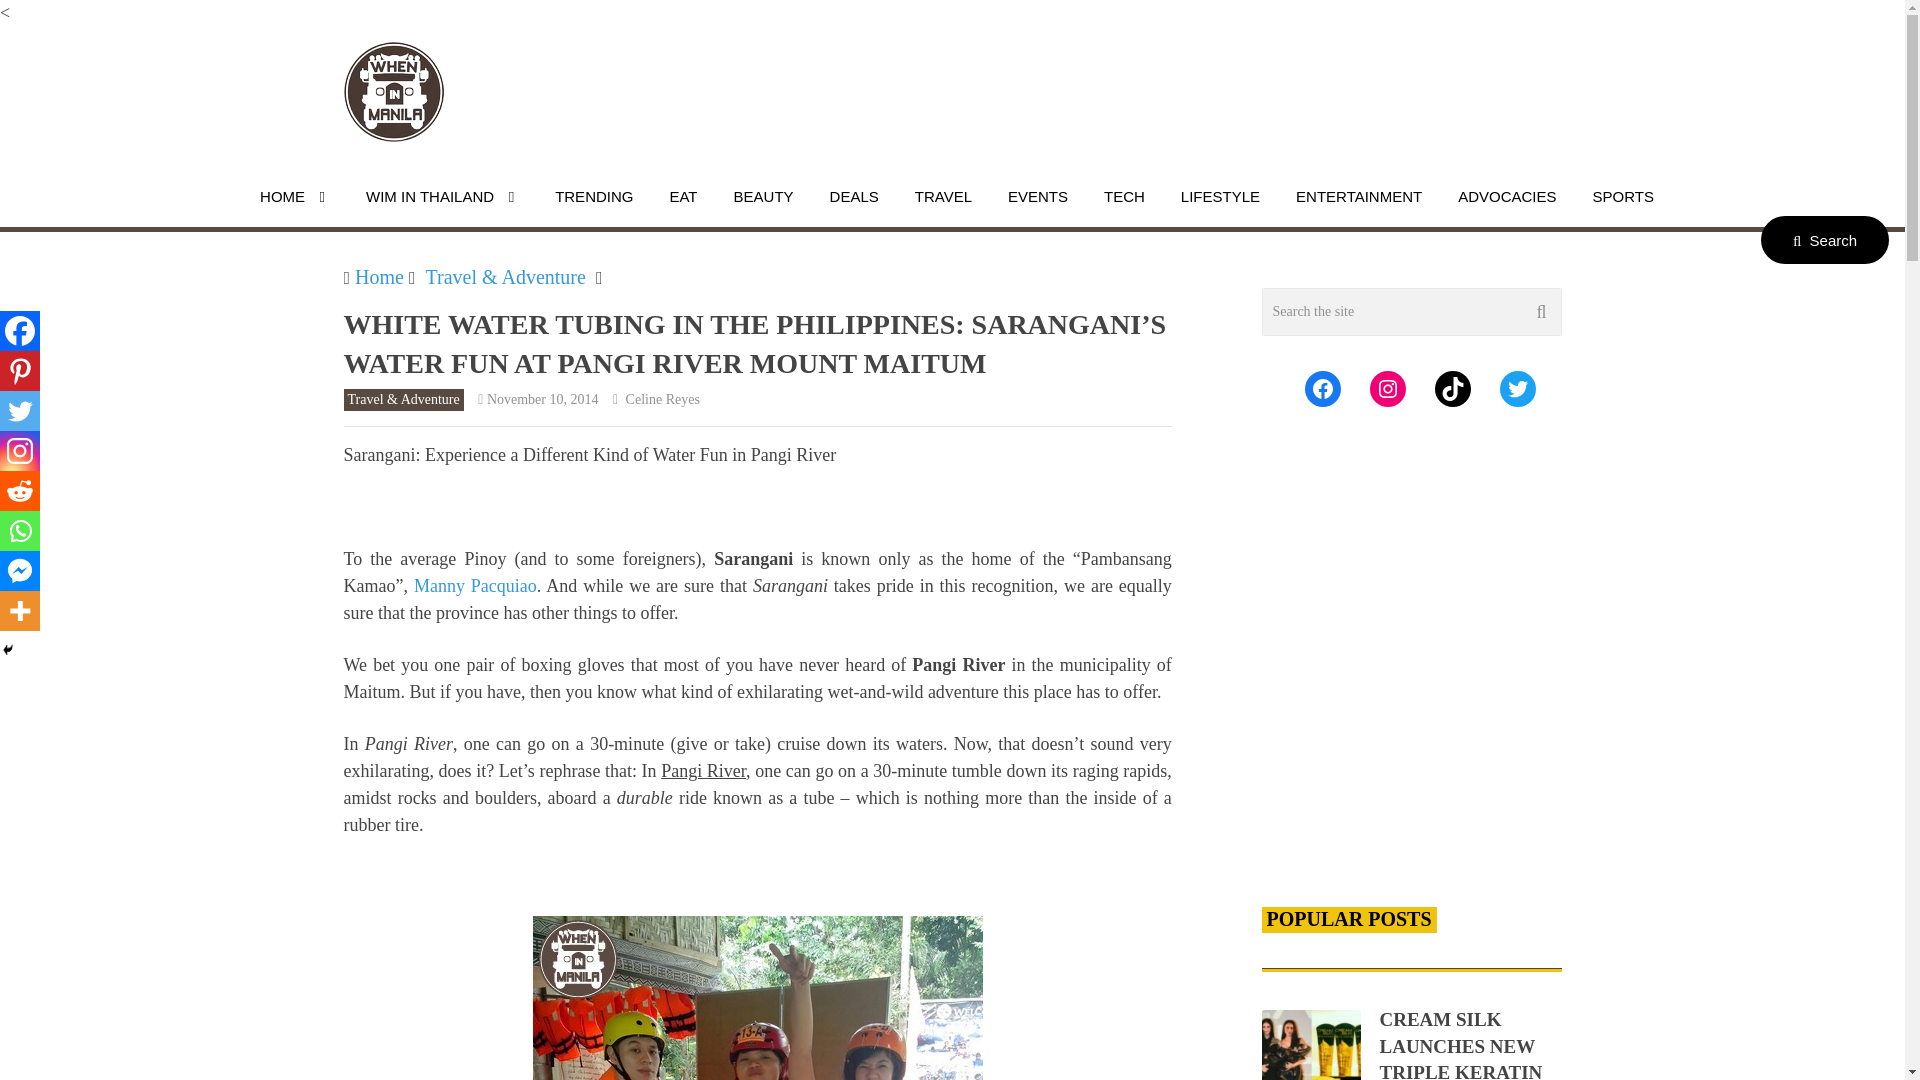 The image size is (1920, 1080). I want to click on Hide, so click(8, 649).